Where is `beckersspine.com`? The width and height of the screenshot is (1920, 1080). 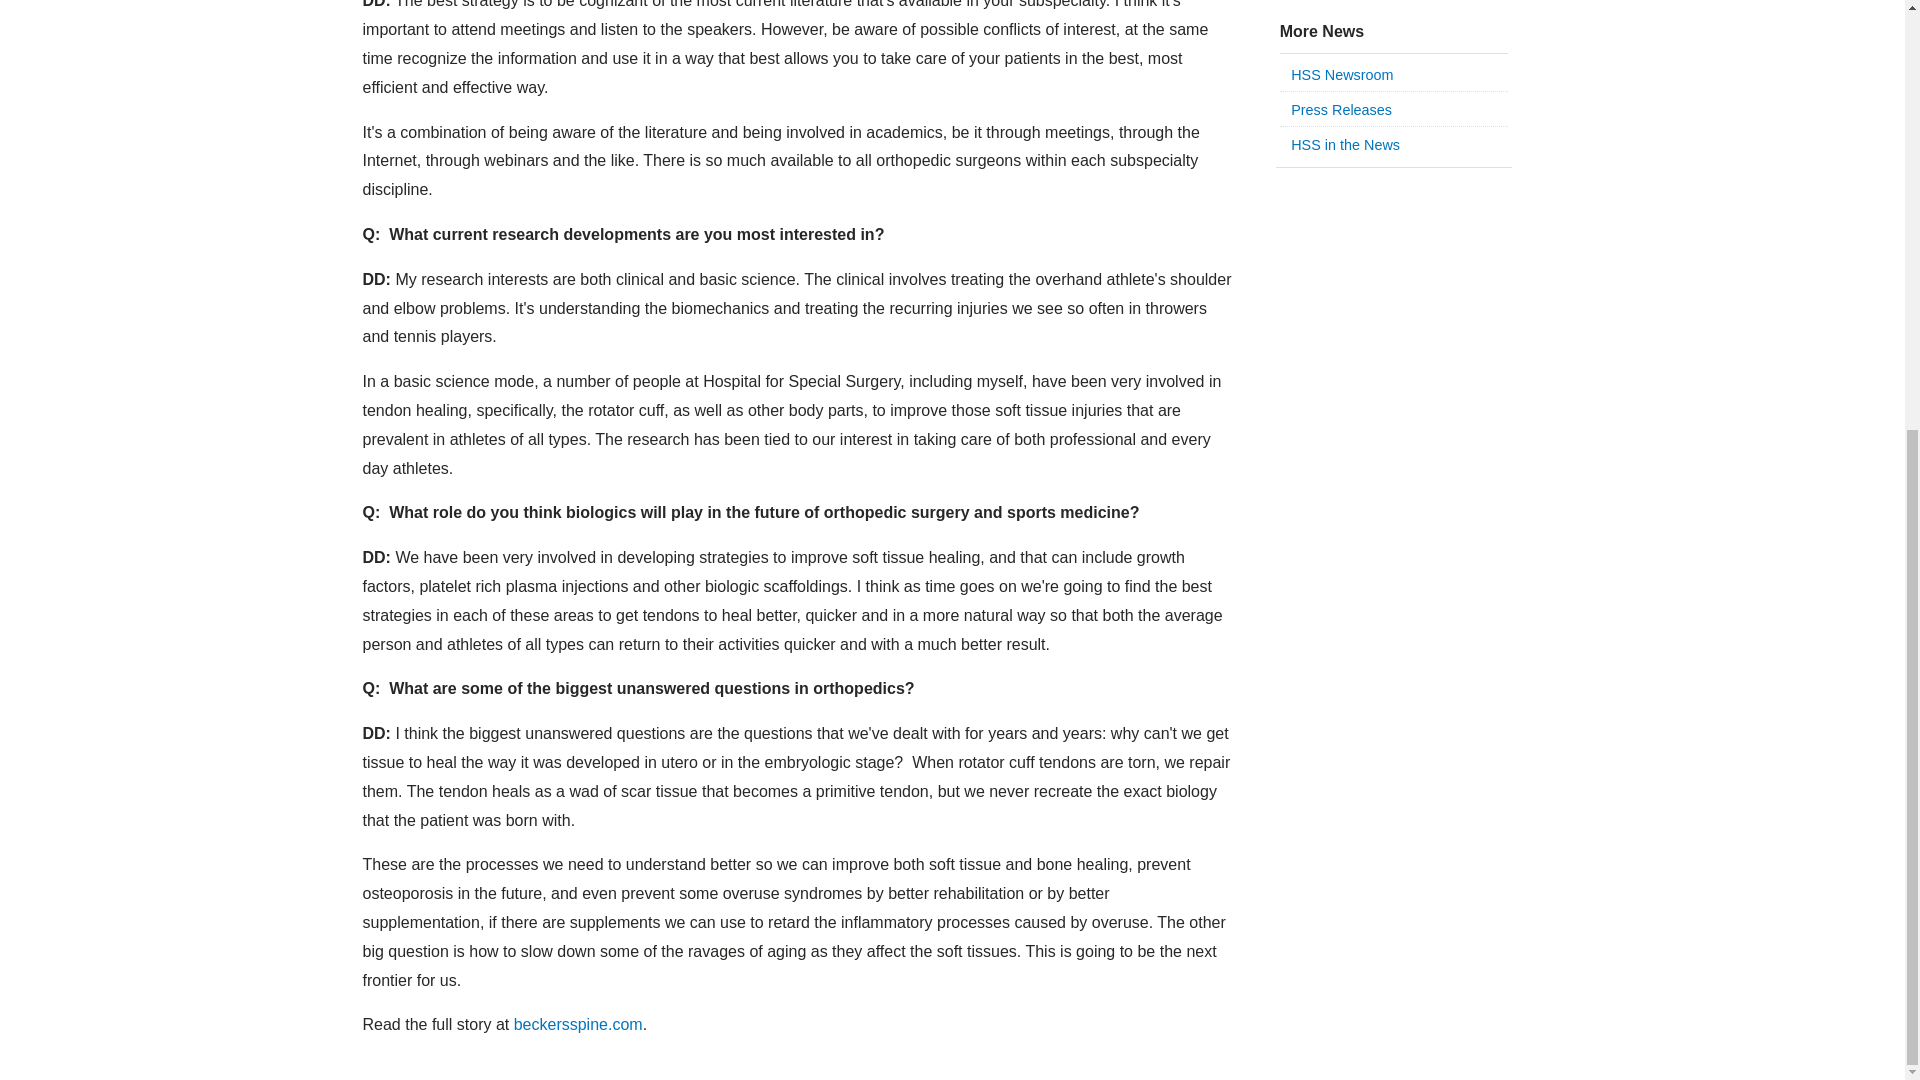
beckersspine.com is located at coordinates (578, 1024).